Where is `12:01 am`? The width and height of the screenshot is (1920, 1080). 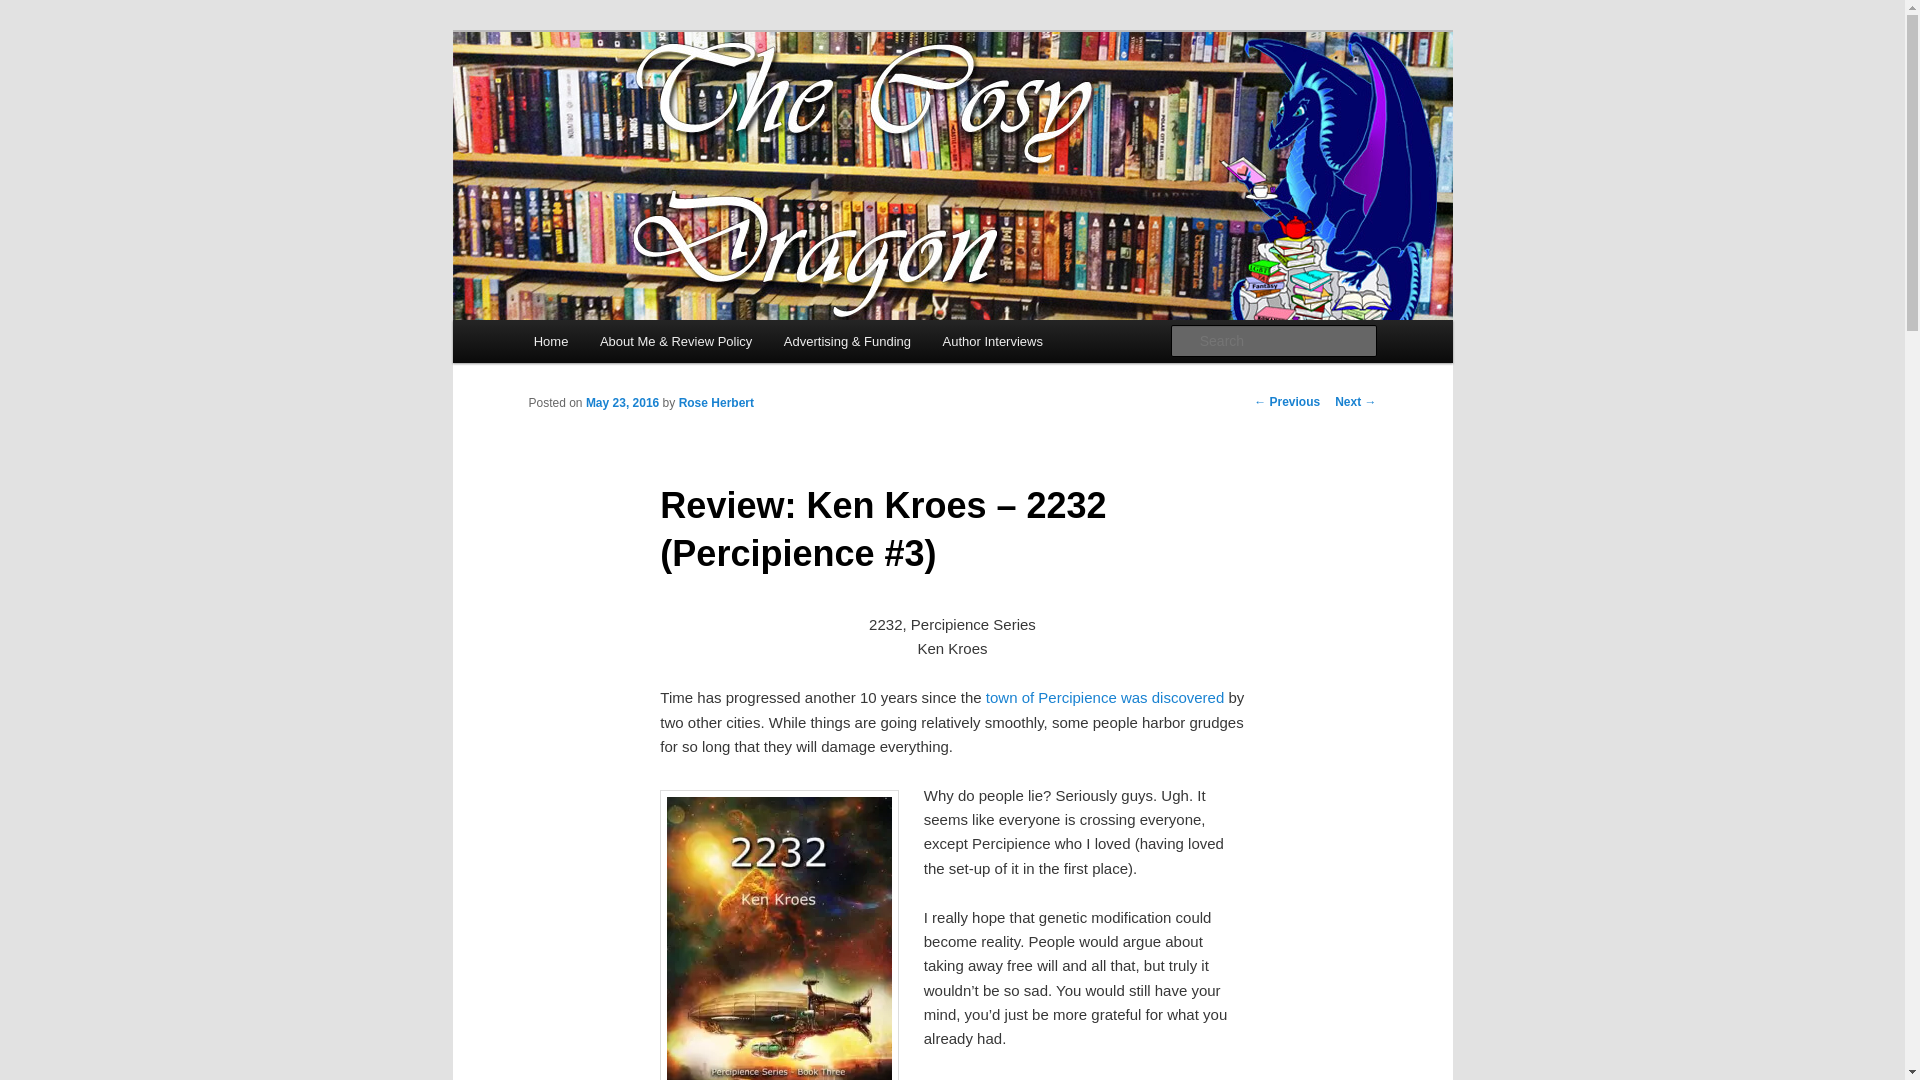 12:01 am is located at coordinates (622, 403).